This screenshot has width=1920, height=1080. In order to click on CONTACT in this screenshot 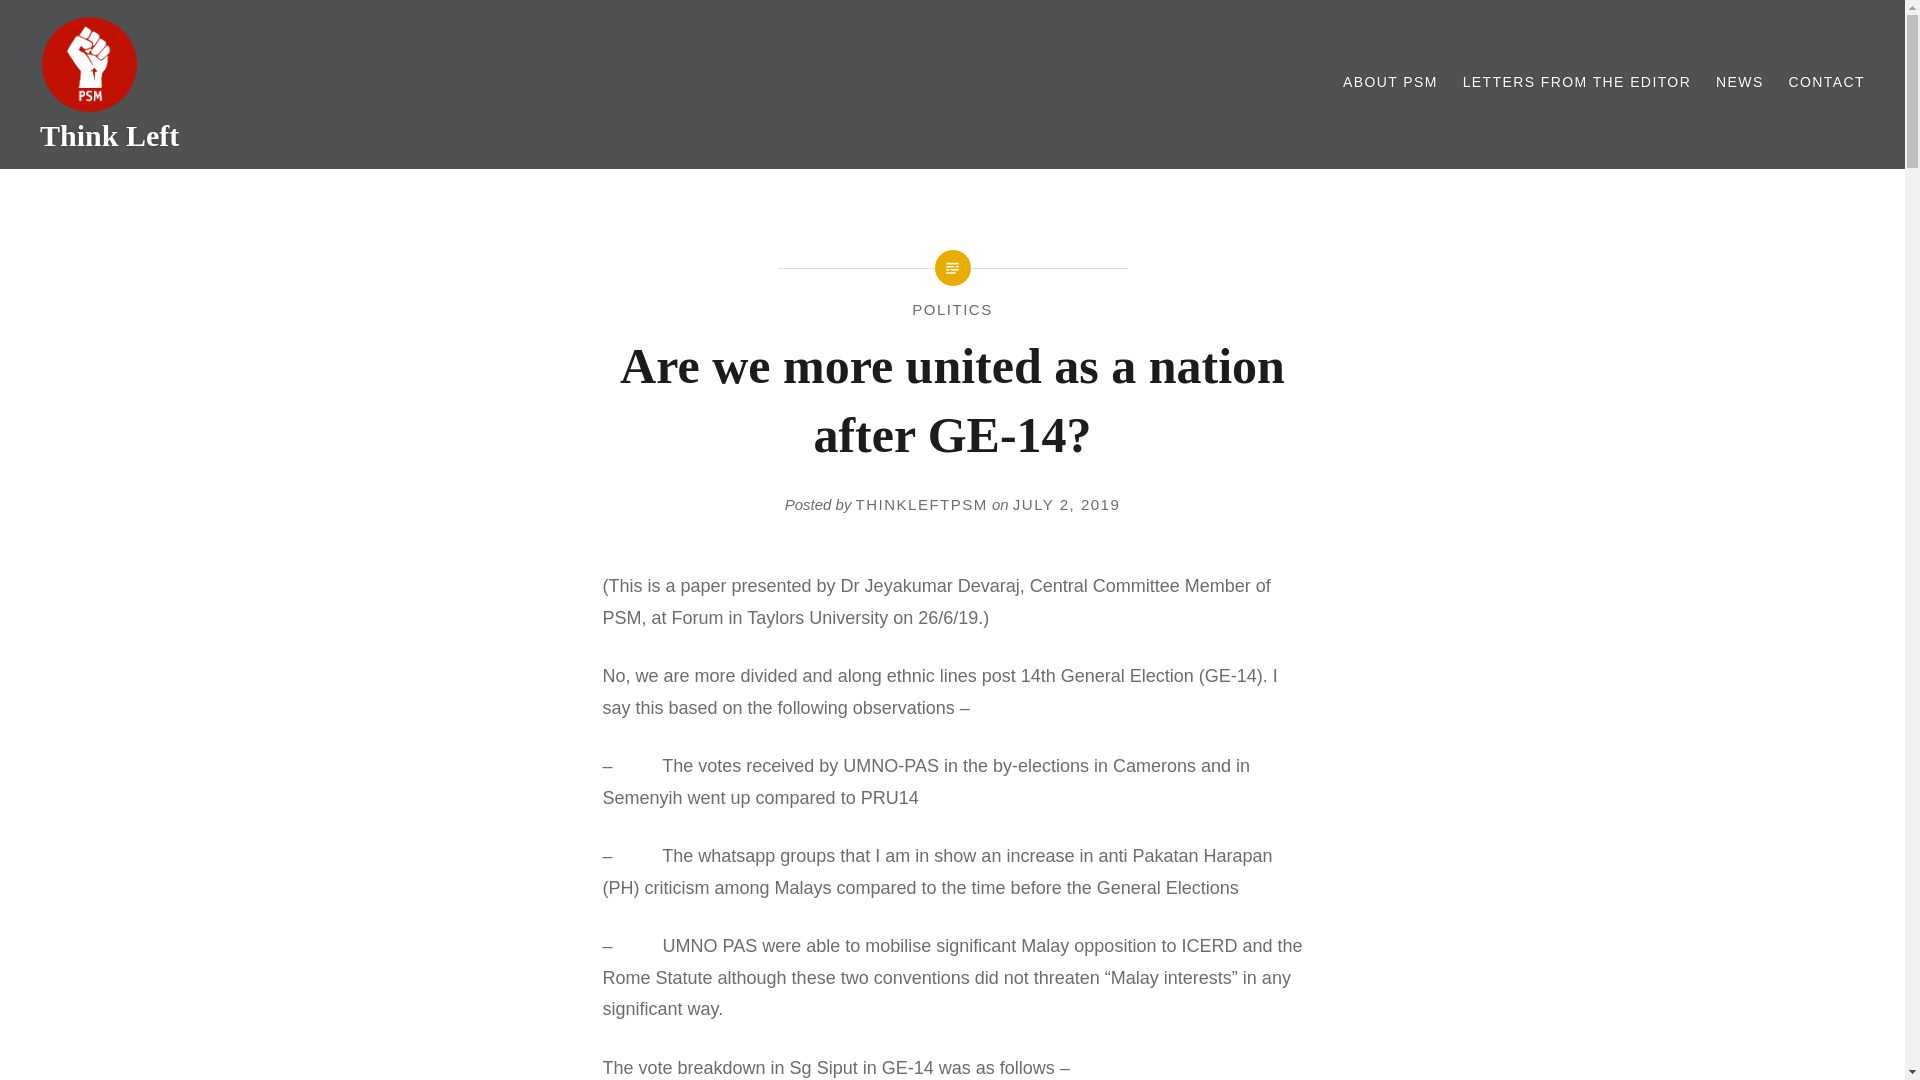, I will do `click(1826, 82)`.